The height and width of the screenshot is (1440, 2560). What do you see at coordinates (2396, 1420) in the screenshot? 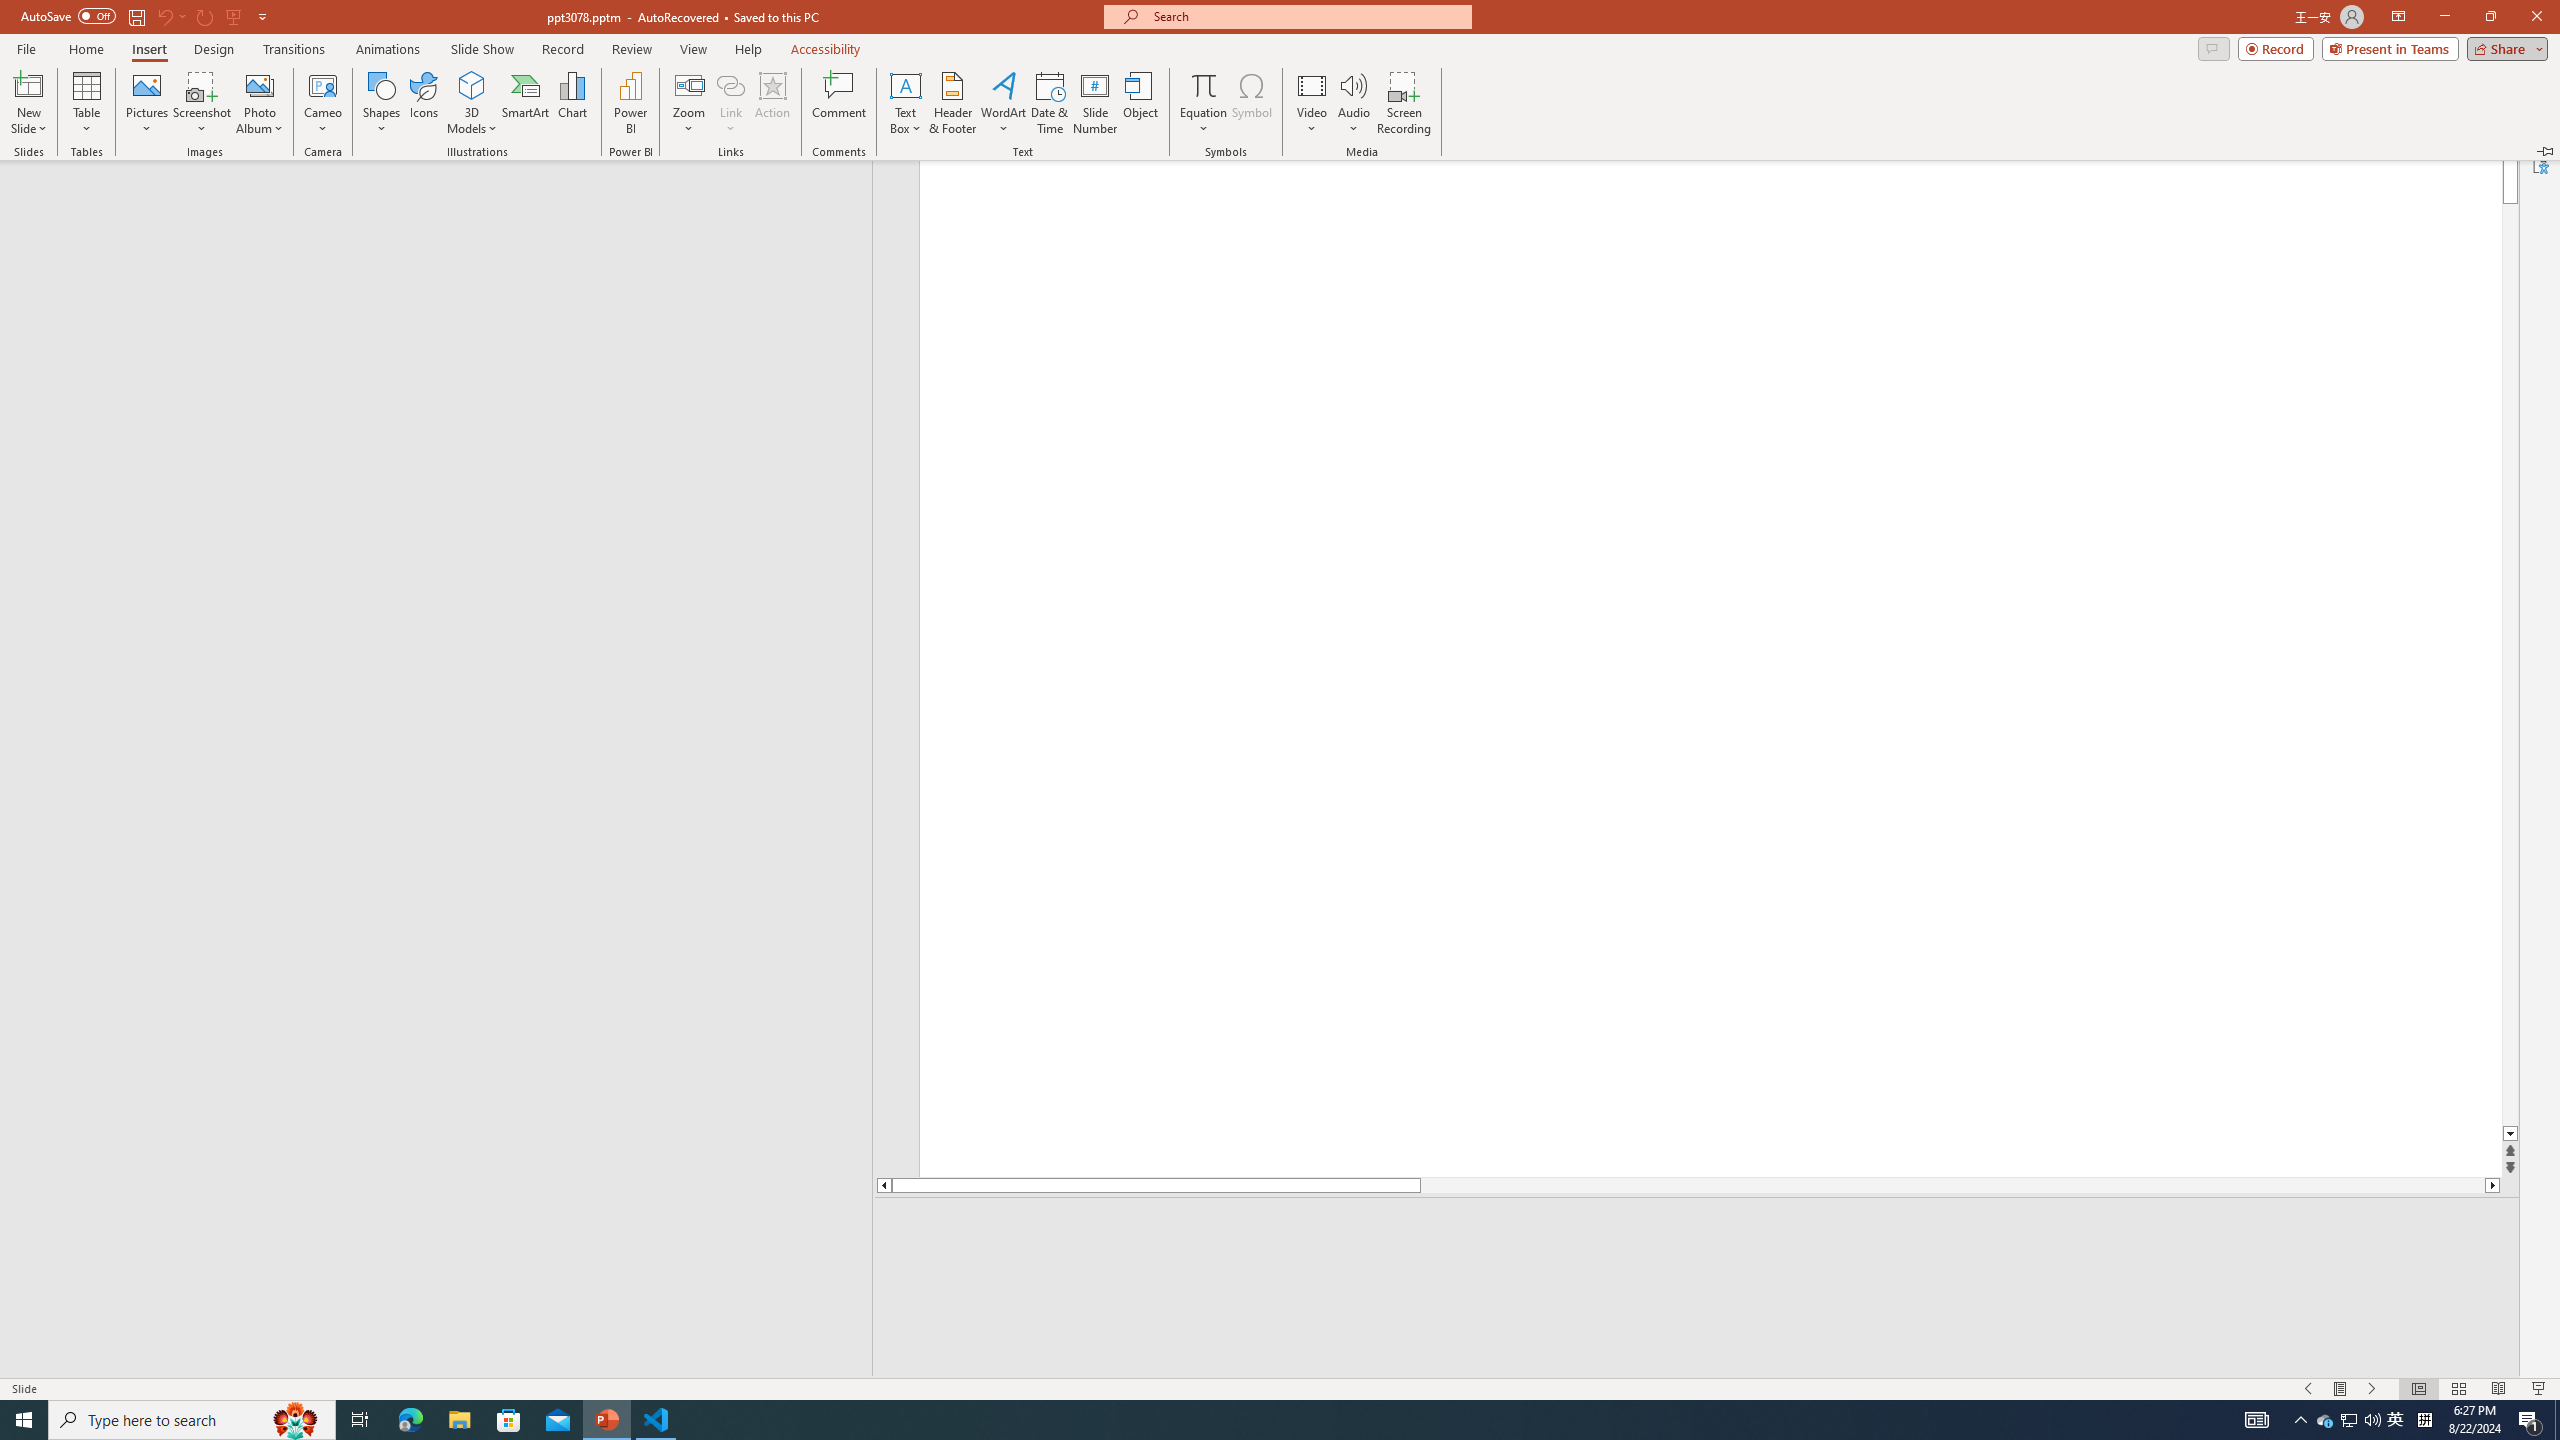
I see `File Explorer` at bounding box center [2396, 1420].